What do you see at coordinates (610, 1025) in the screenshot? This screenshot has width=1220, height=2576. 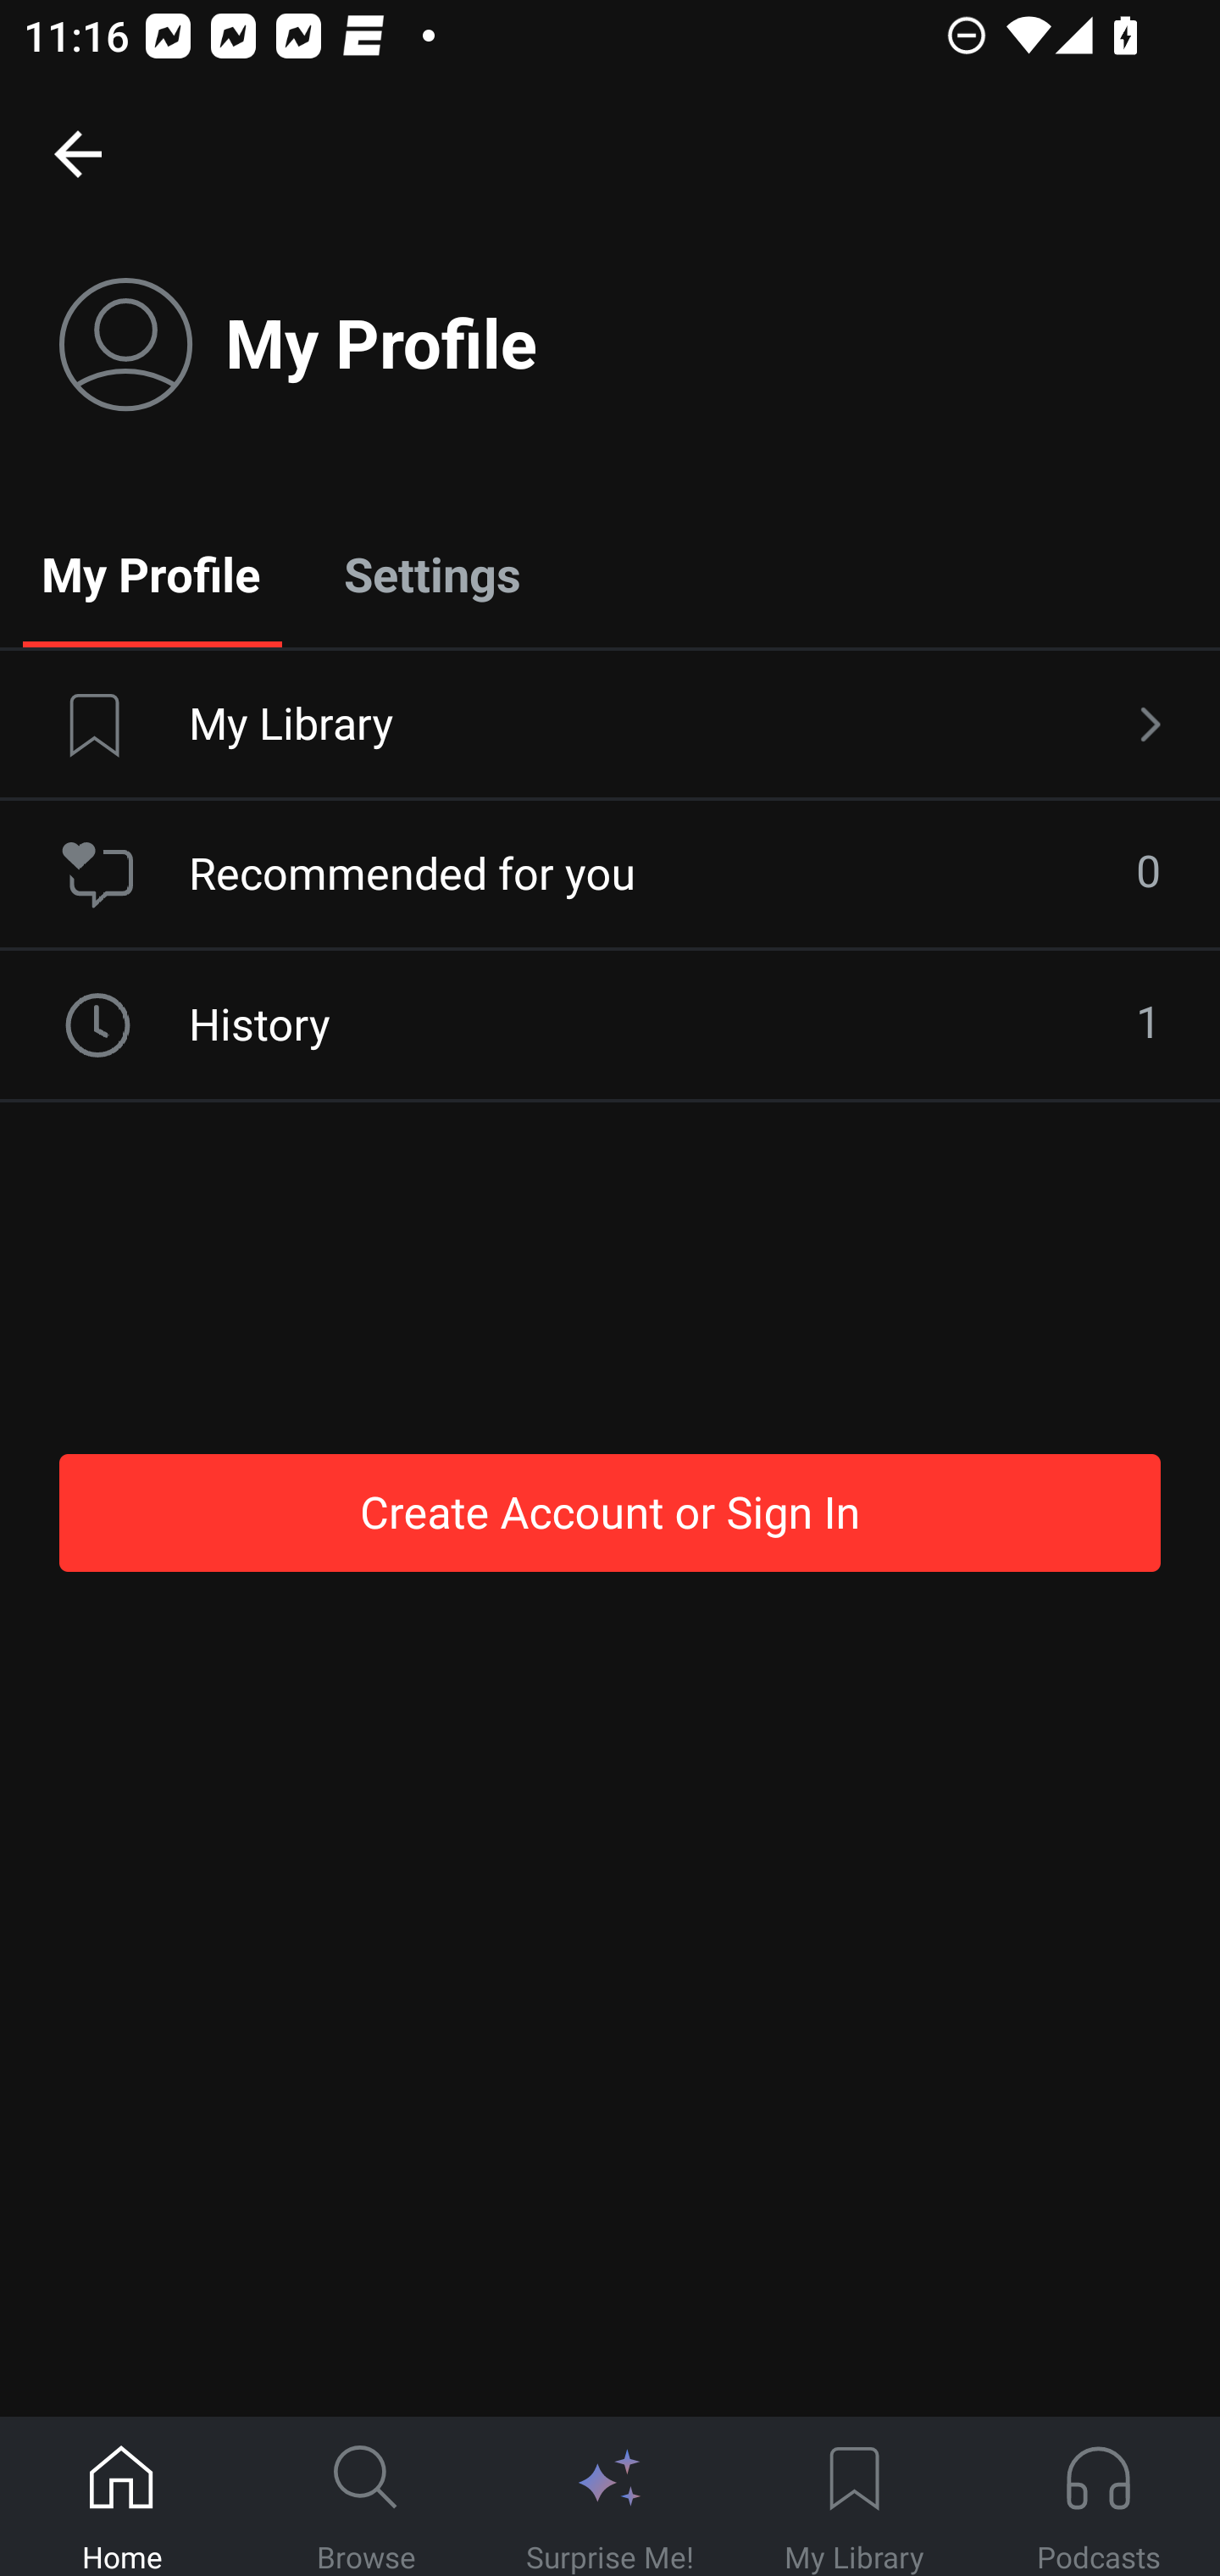 I see `History 1` at bounding box center [610, 1025].